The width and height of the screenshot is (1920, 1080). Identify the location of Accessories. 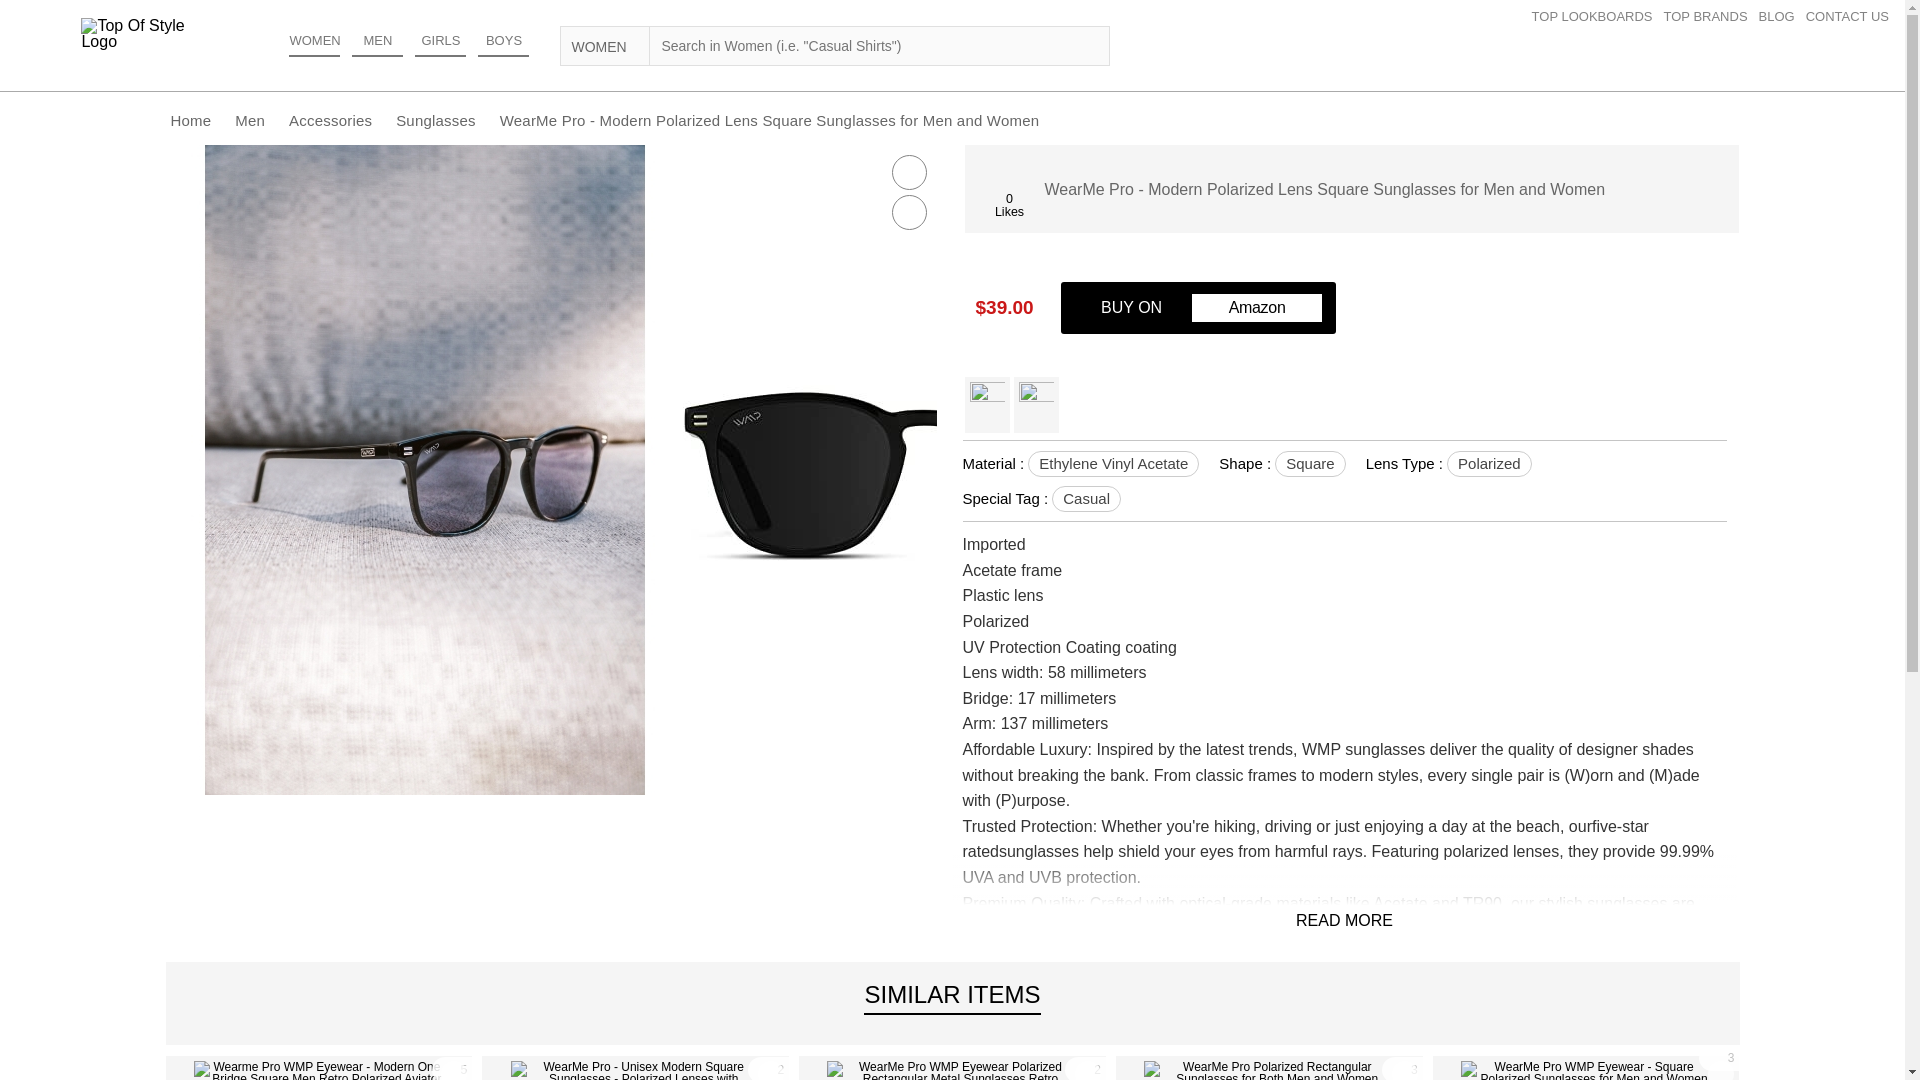
(330, 120).